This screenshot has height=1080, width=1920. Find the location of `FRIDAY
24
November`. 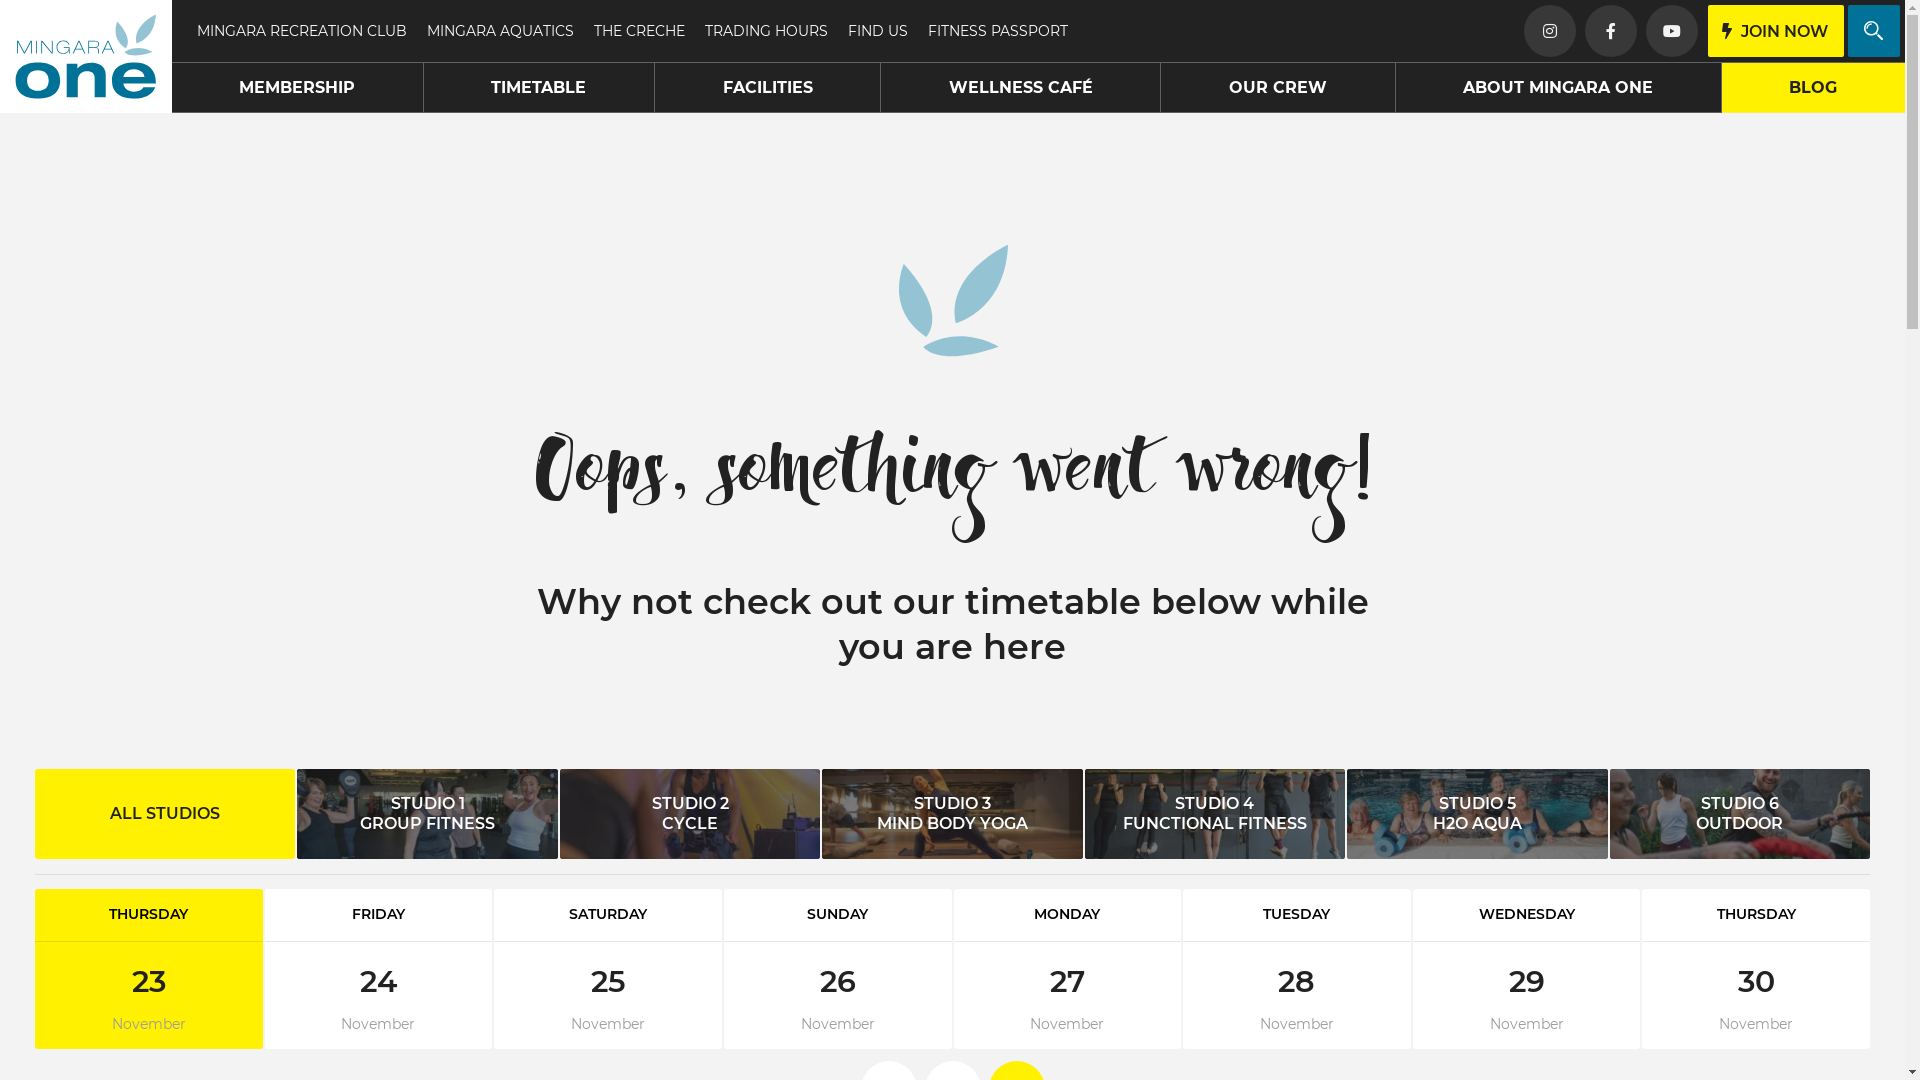

FRIDAY
24
November is located at coordinates (379, 969).